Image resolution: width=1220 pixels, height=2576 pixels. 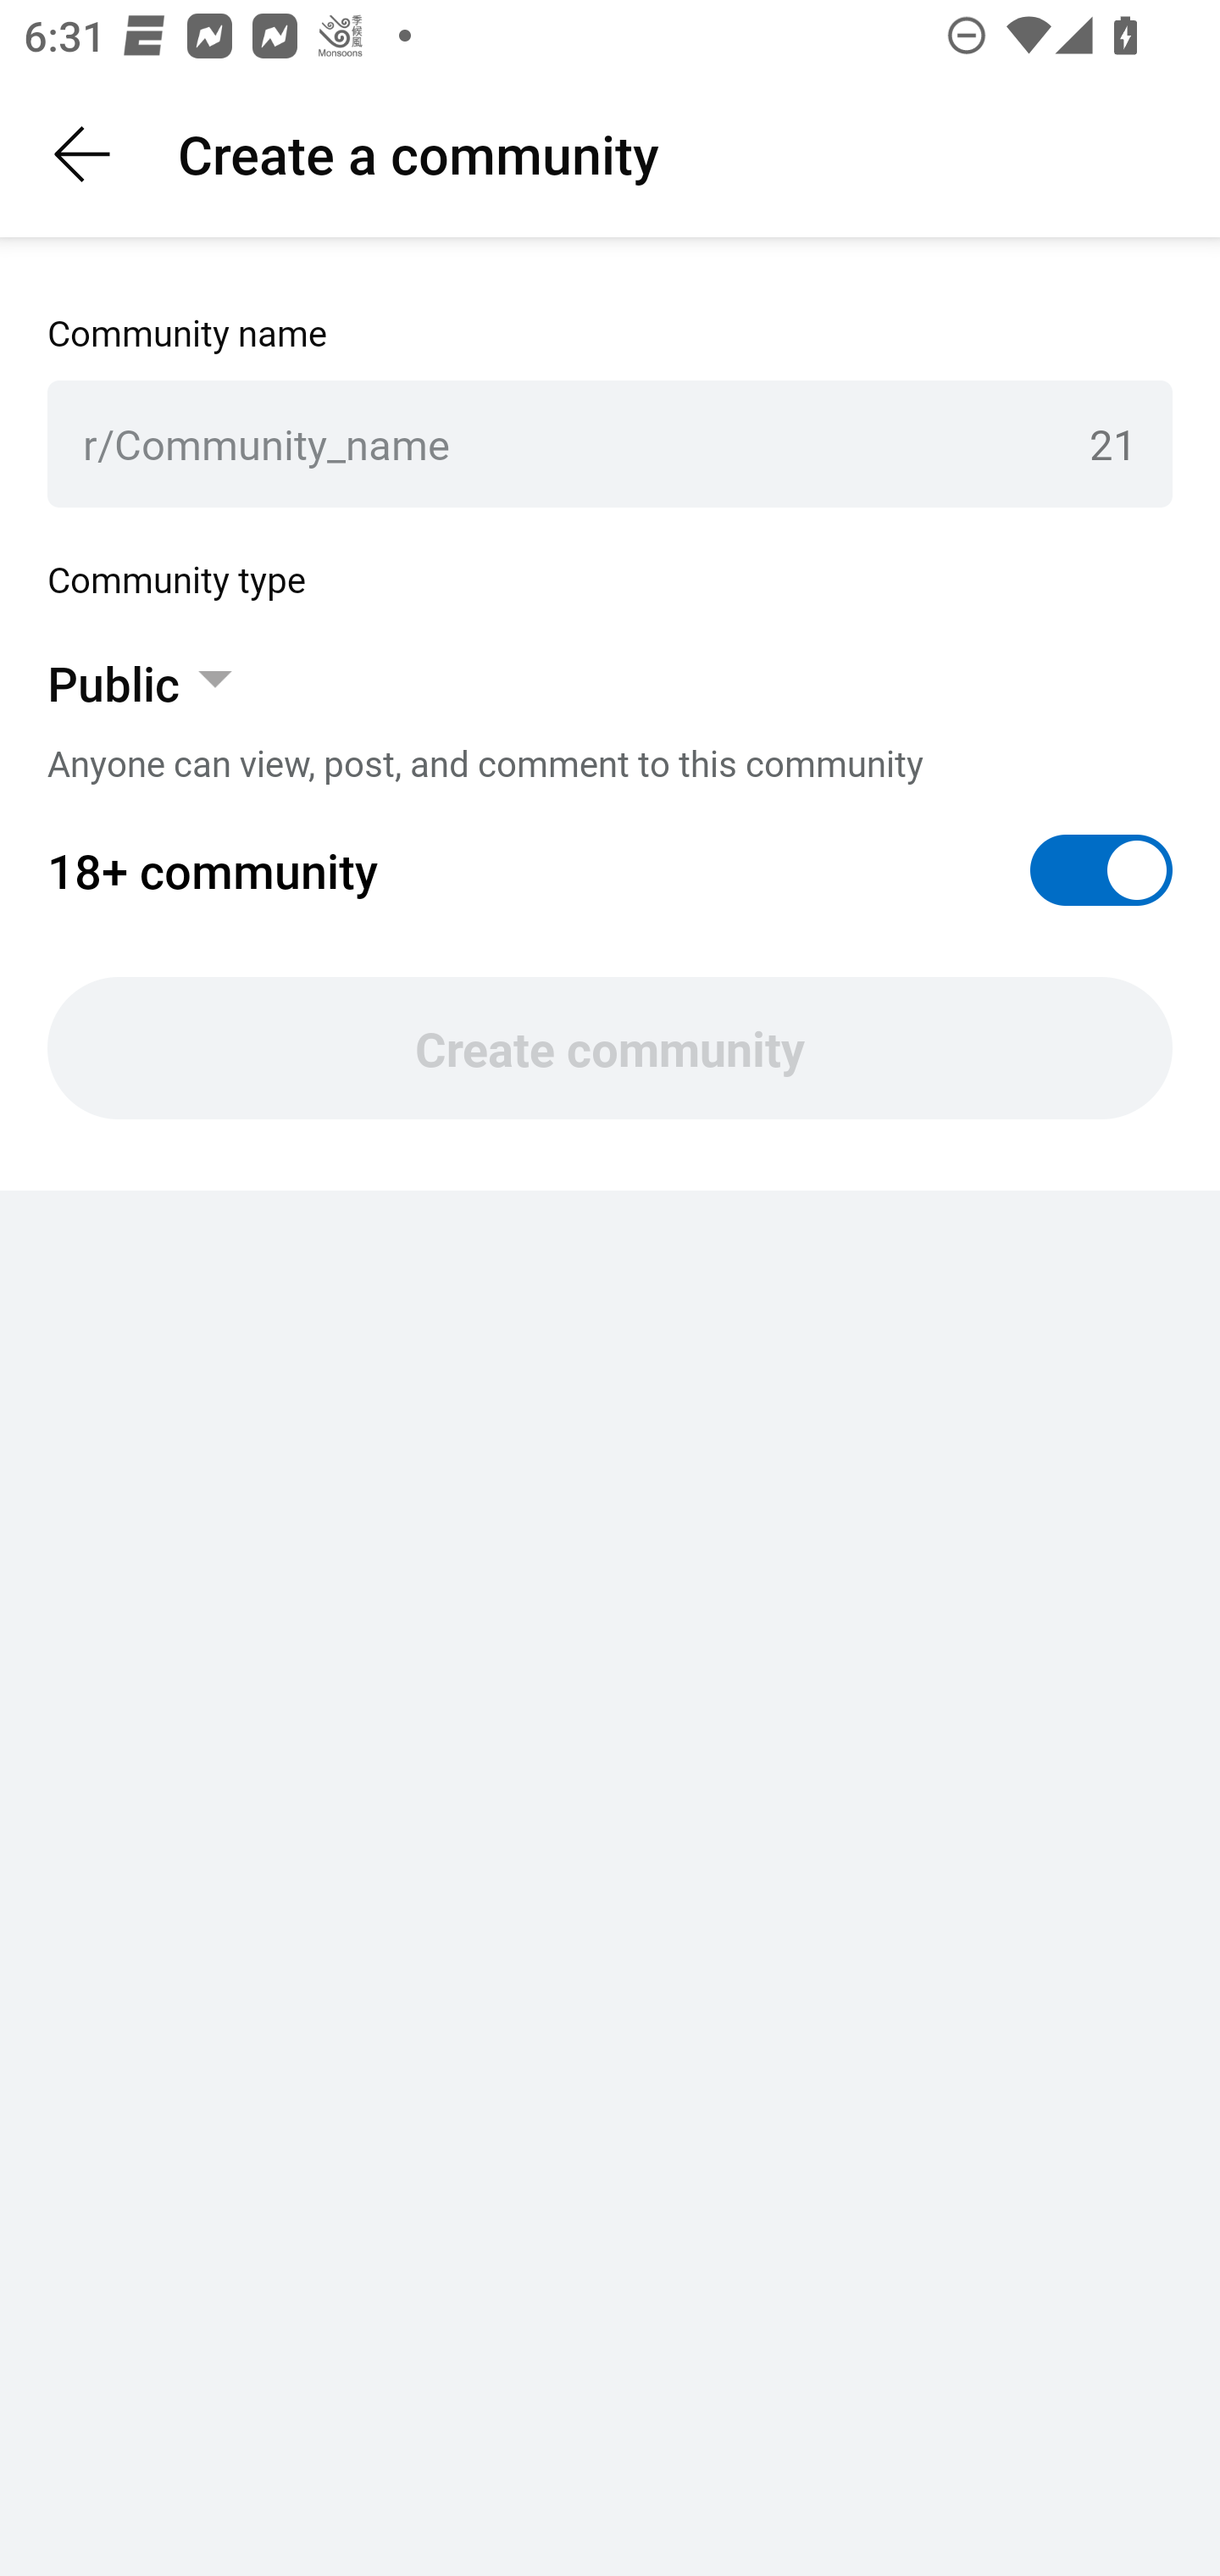 What do you see at coordinates (610, 870) in the screenshot?
I see `18+ community` at bounding box center [610, 870].